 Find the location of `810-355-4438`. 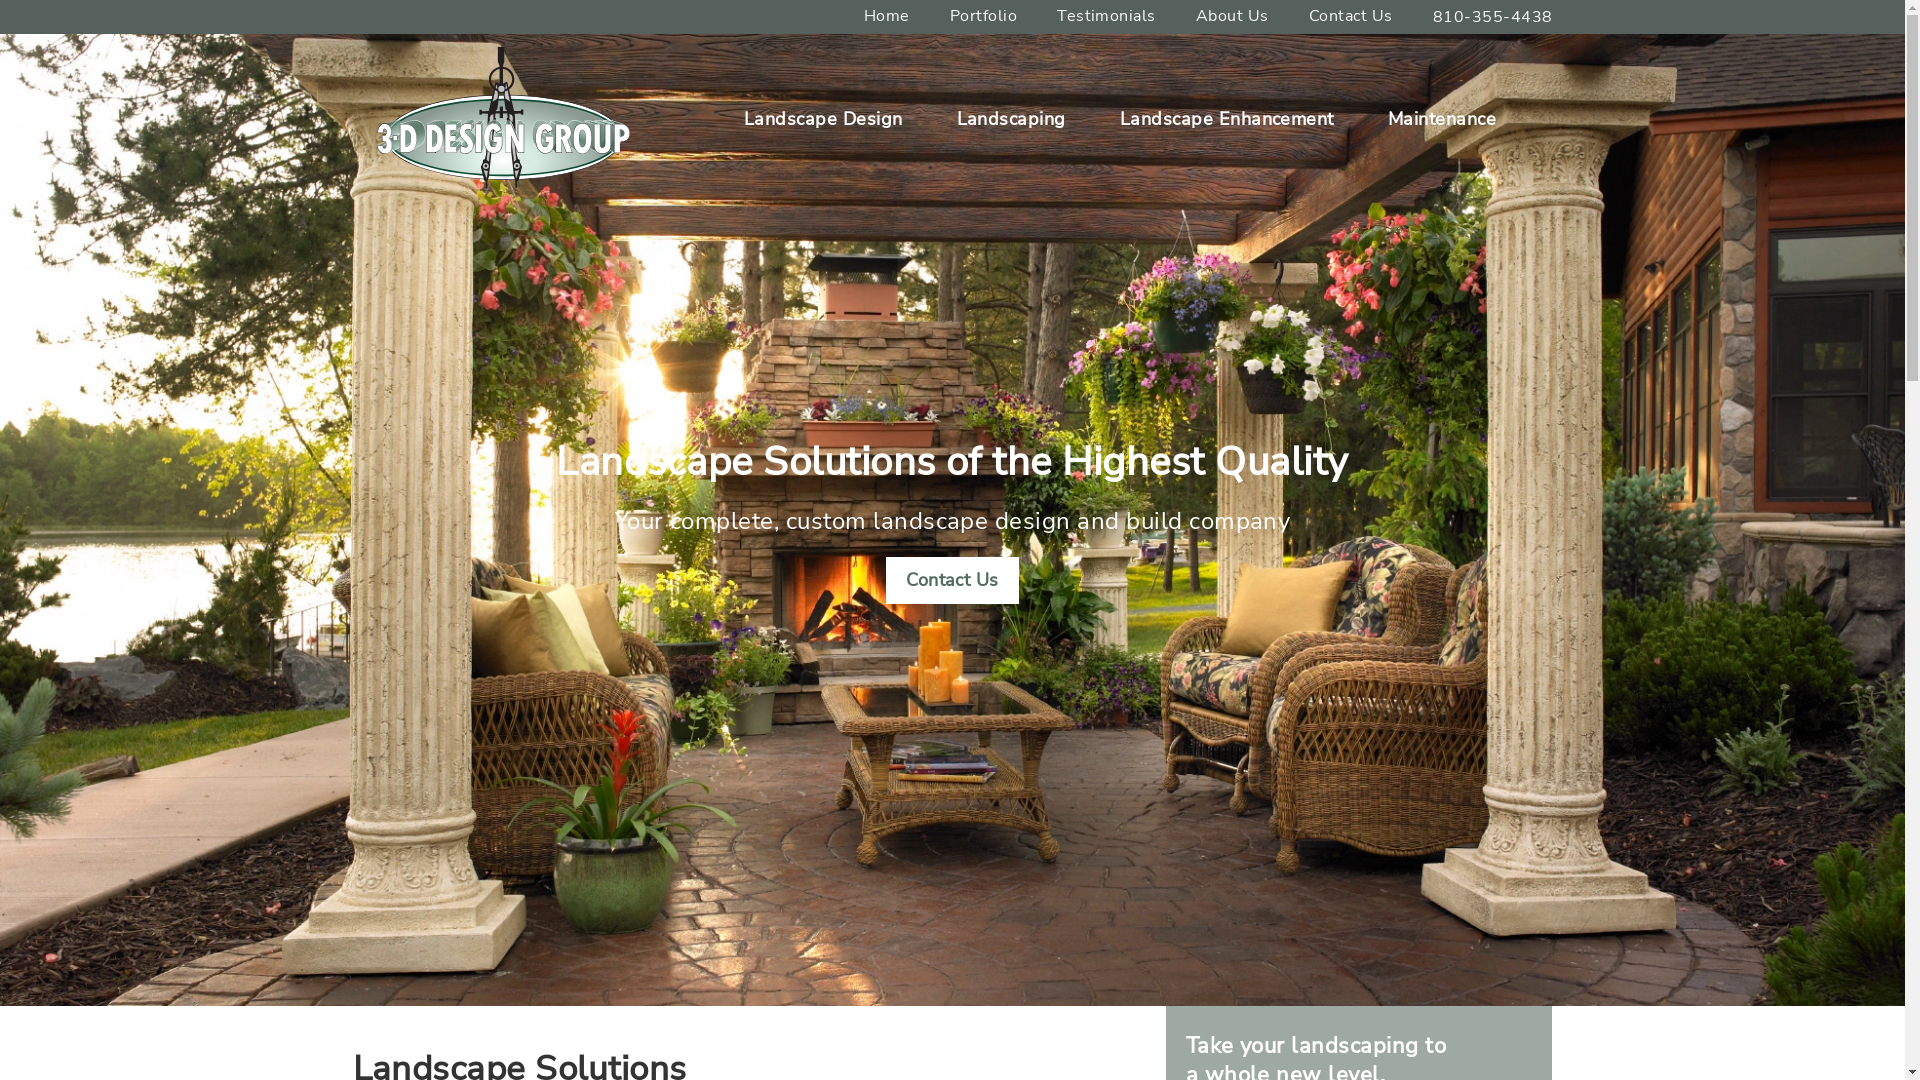

810-355-4438 is located at coordinates (1482, 17).